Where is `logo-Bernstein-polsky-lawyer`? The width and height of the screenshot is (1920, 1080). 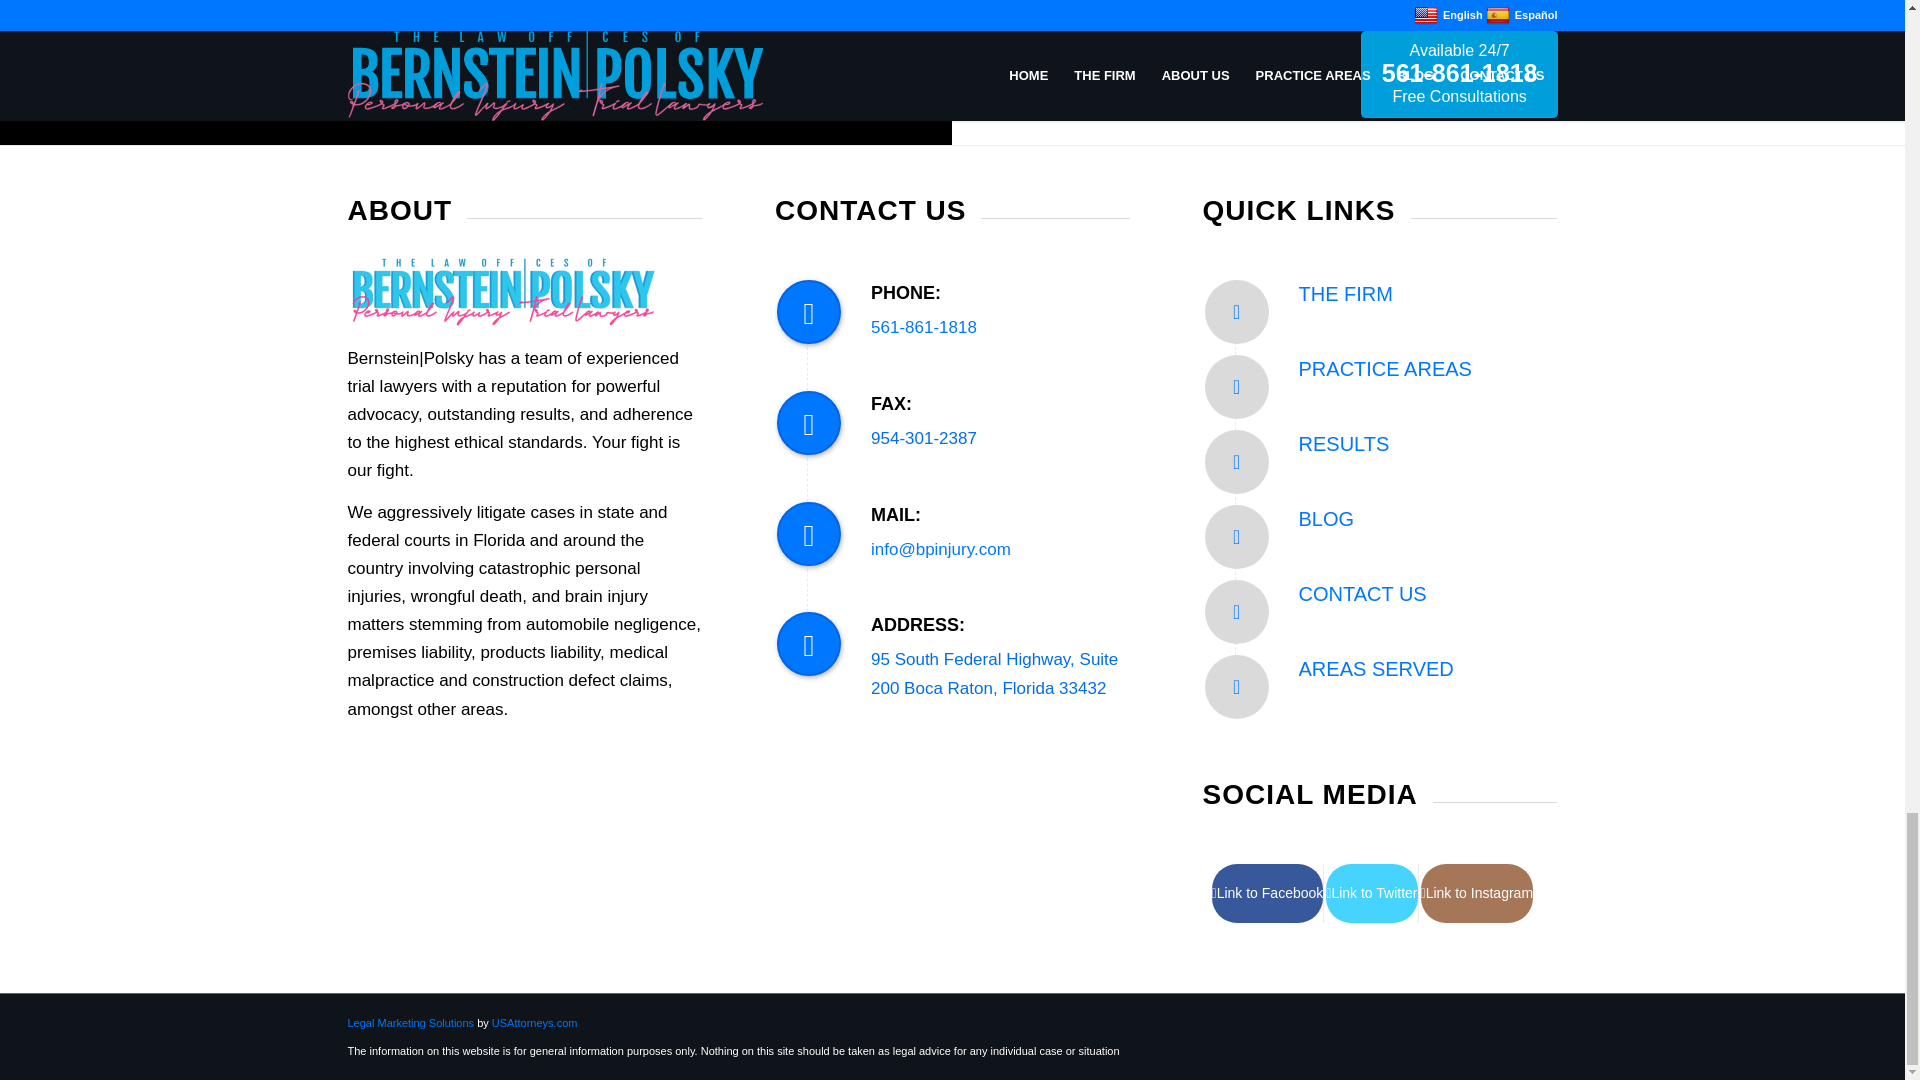 logo-Bernstein-polsky-lawyer is located at coordinates (502, 291).